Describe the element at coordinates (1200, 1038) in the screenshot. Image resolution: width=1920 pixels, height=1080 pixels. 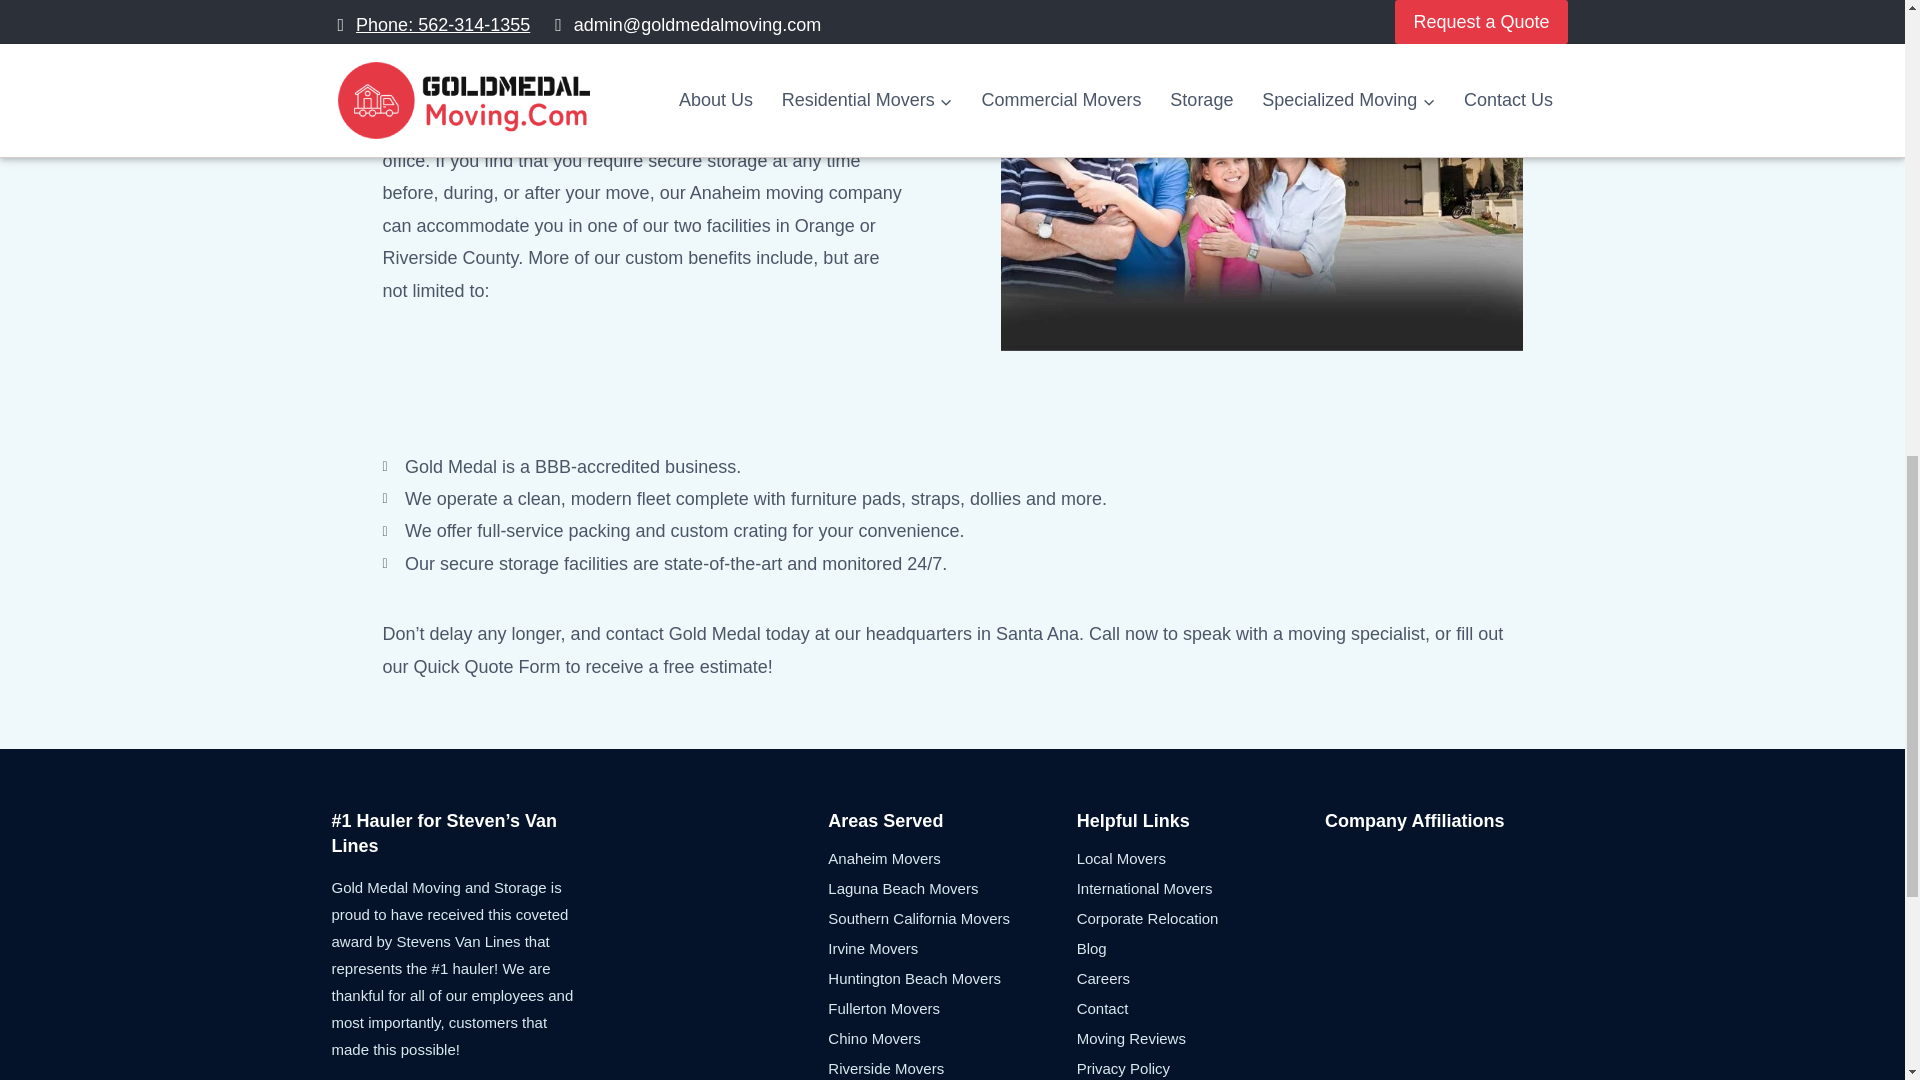
I see `Moving Reviews` at that location.